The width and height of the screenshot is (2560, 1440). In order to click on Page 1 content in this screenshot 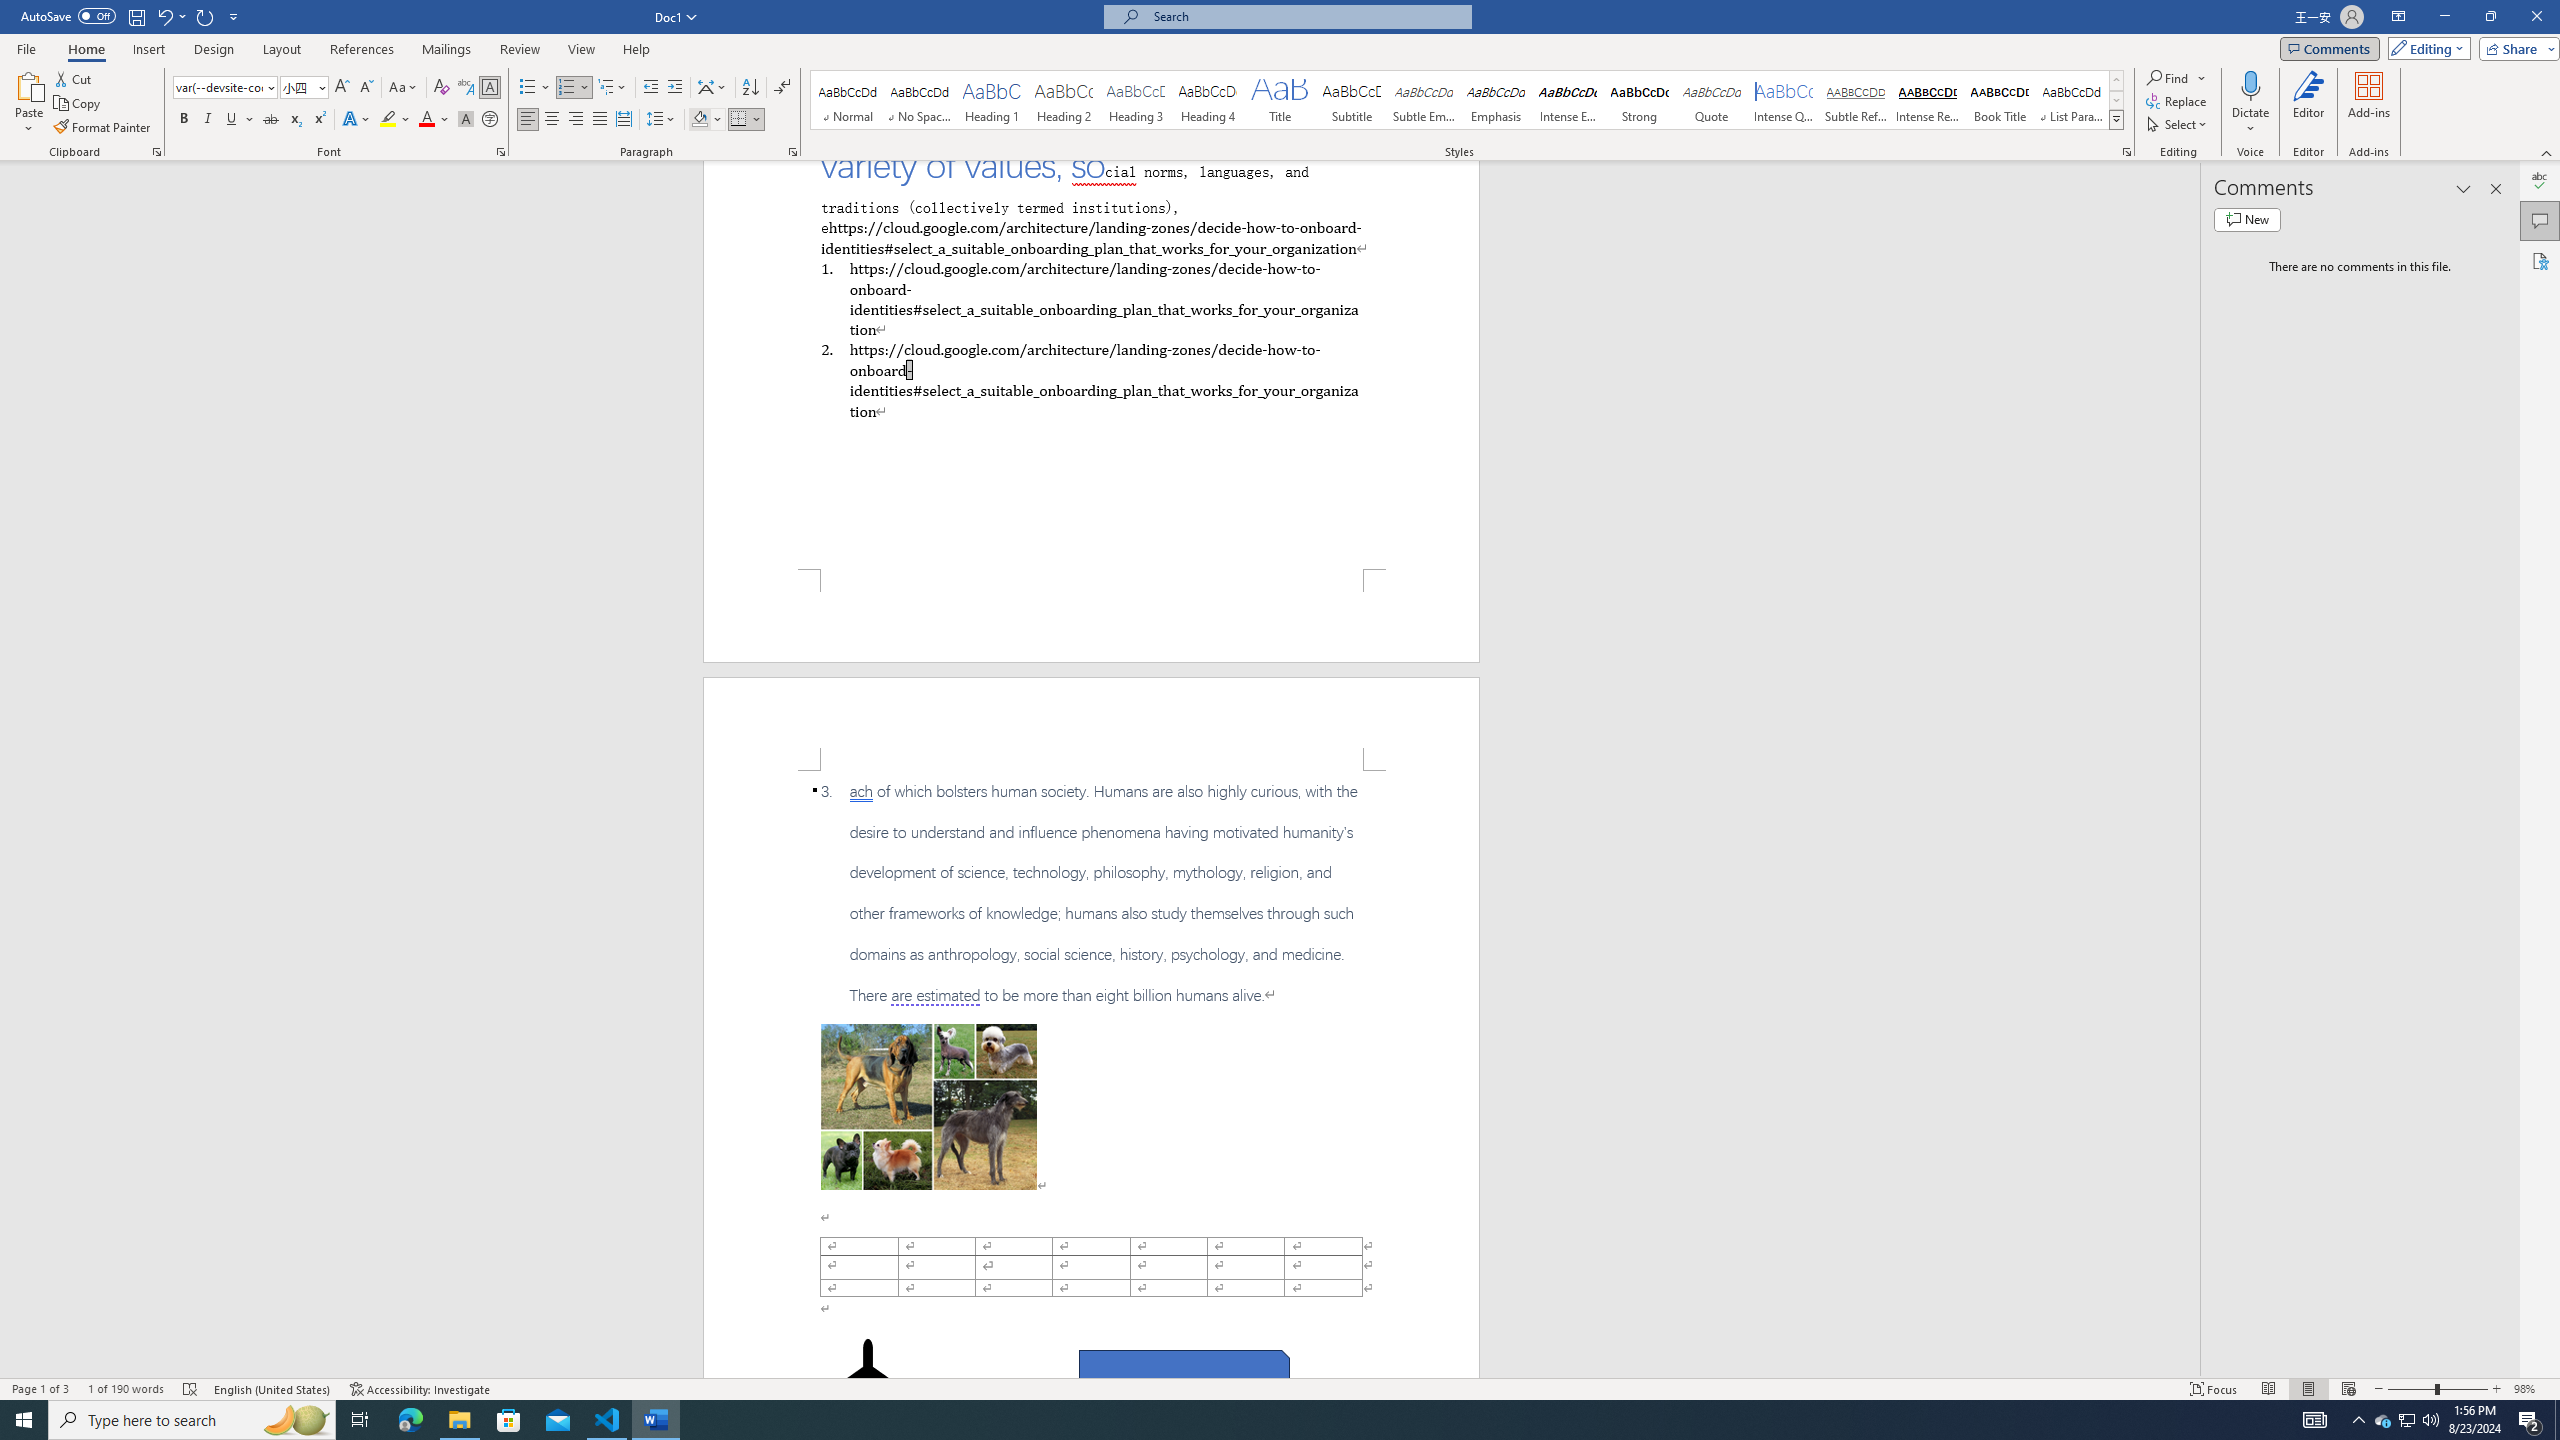, I will do `click(1092, 364)`.